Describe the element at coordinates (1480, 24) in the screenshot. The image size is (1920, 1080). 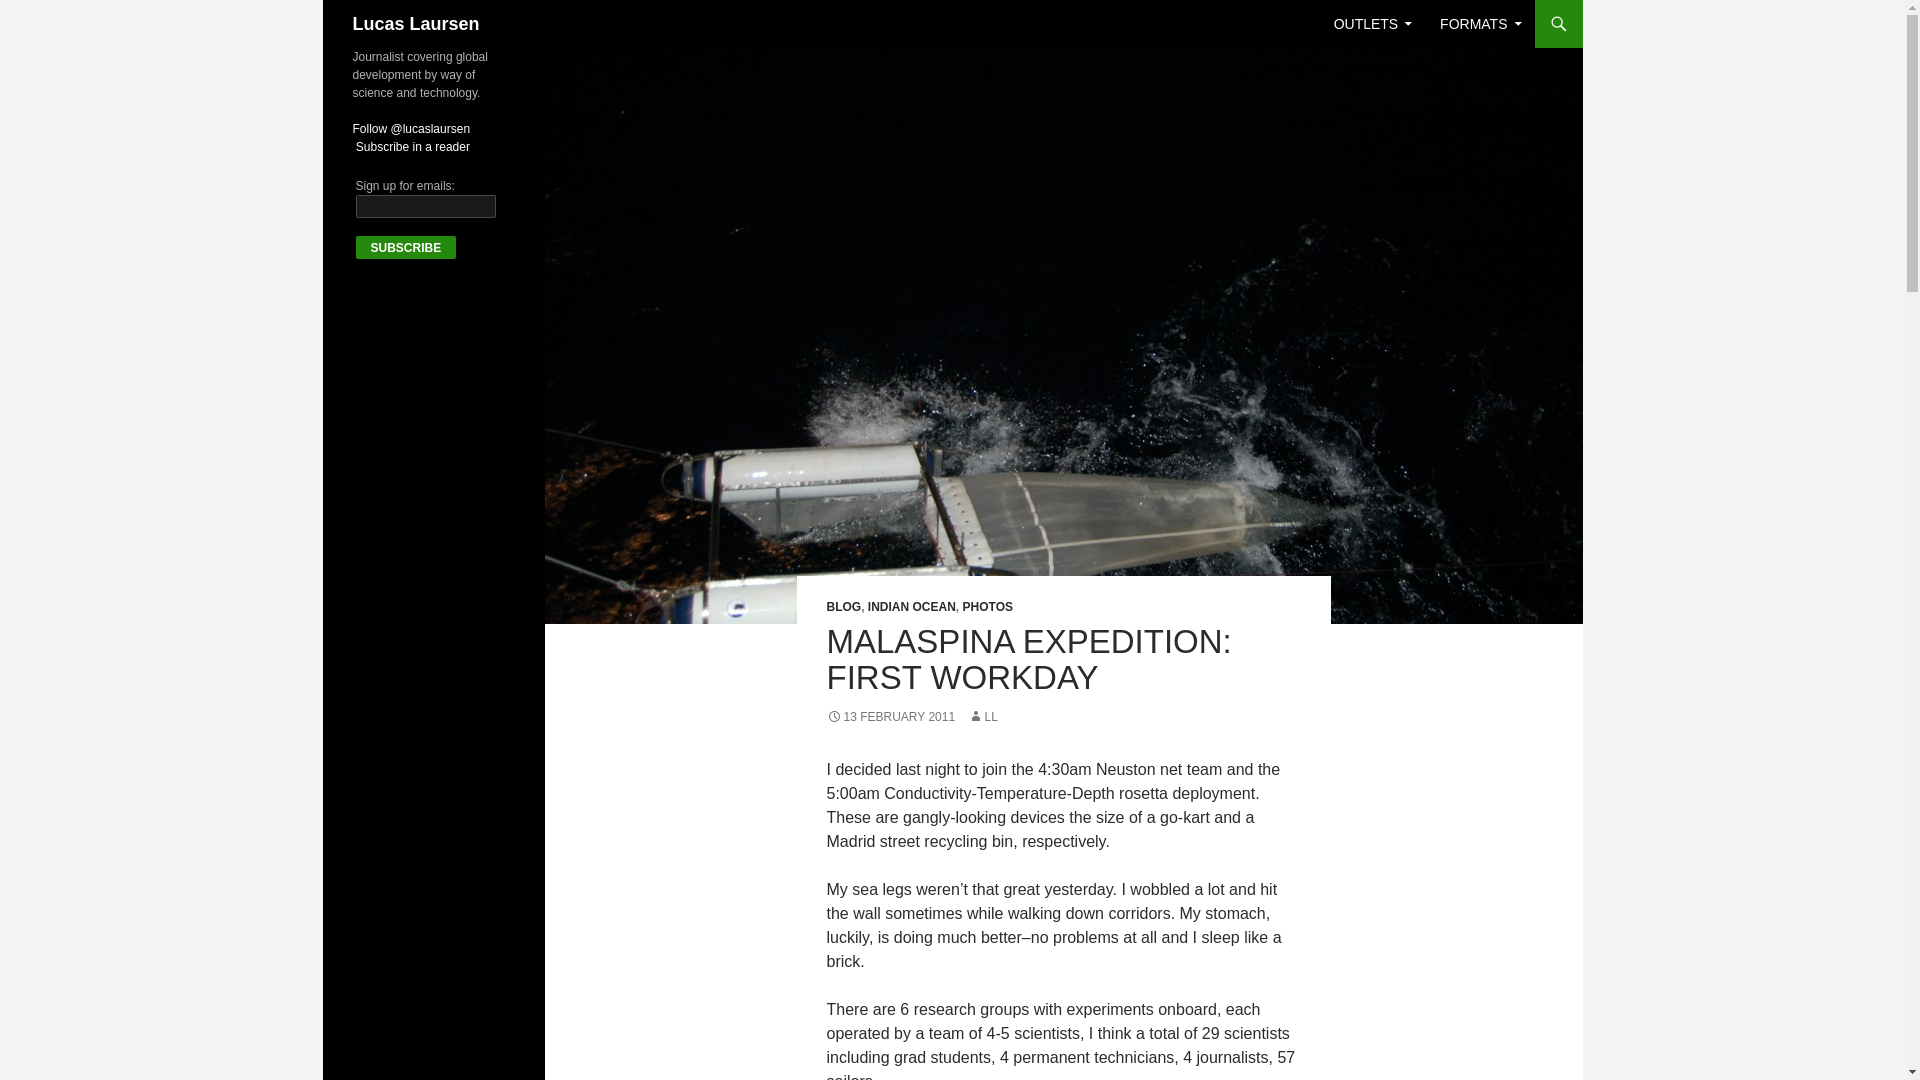
I see `FORMATS` at that location.